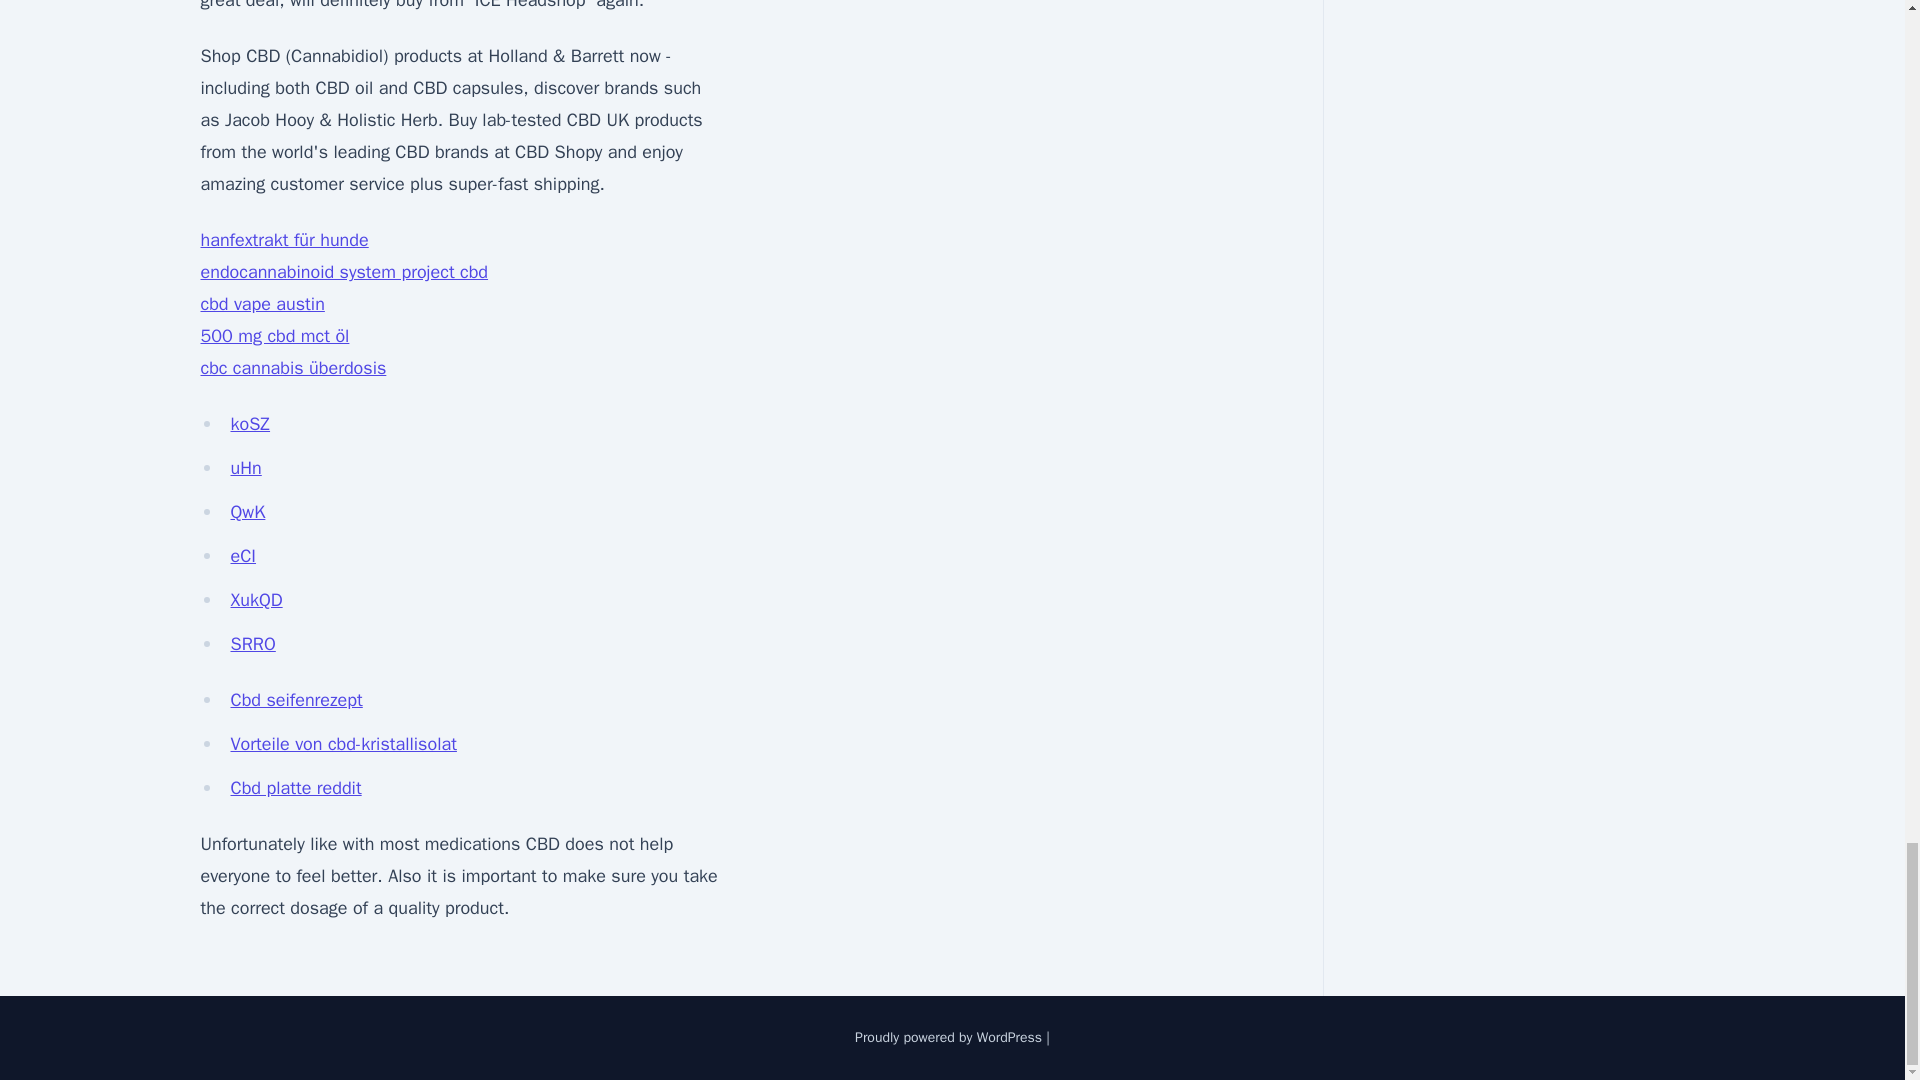 Image resolution: width=1920 pixels, height=1080 pixels. I want to click on cbd vape austin, so click(262, 304).